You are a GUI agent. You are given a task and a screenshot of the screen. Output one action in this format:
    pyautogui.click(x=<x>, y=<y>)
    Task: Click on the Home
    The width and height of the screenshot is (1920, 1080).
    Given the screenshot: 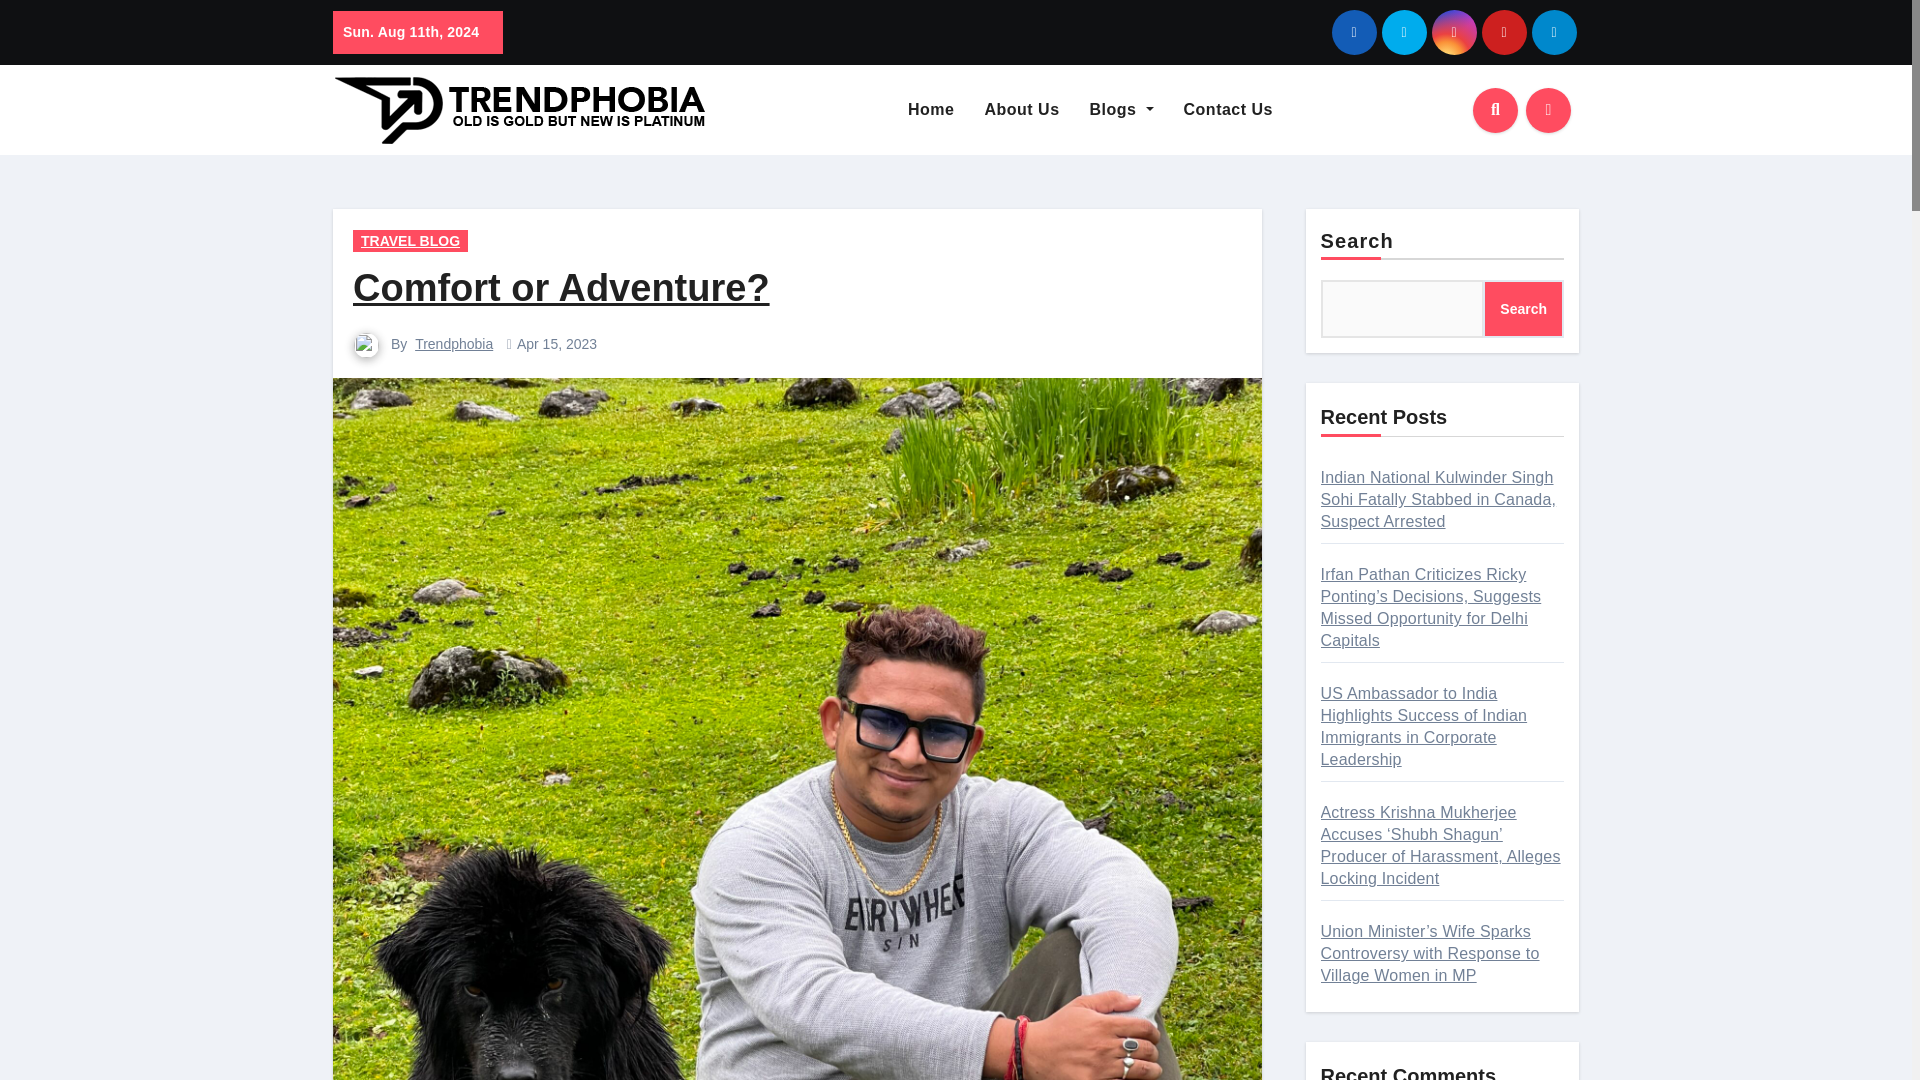 What is the action you would take?
    pyautogui.click(x=930, y=109)
    